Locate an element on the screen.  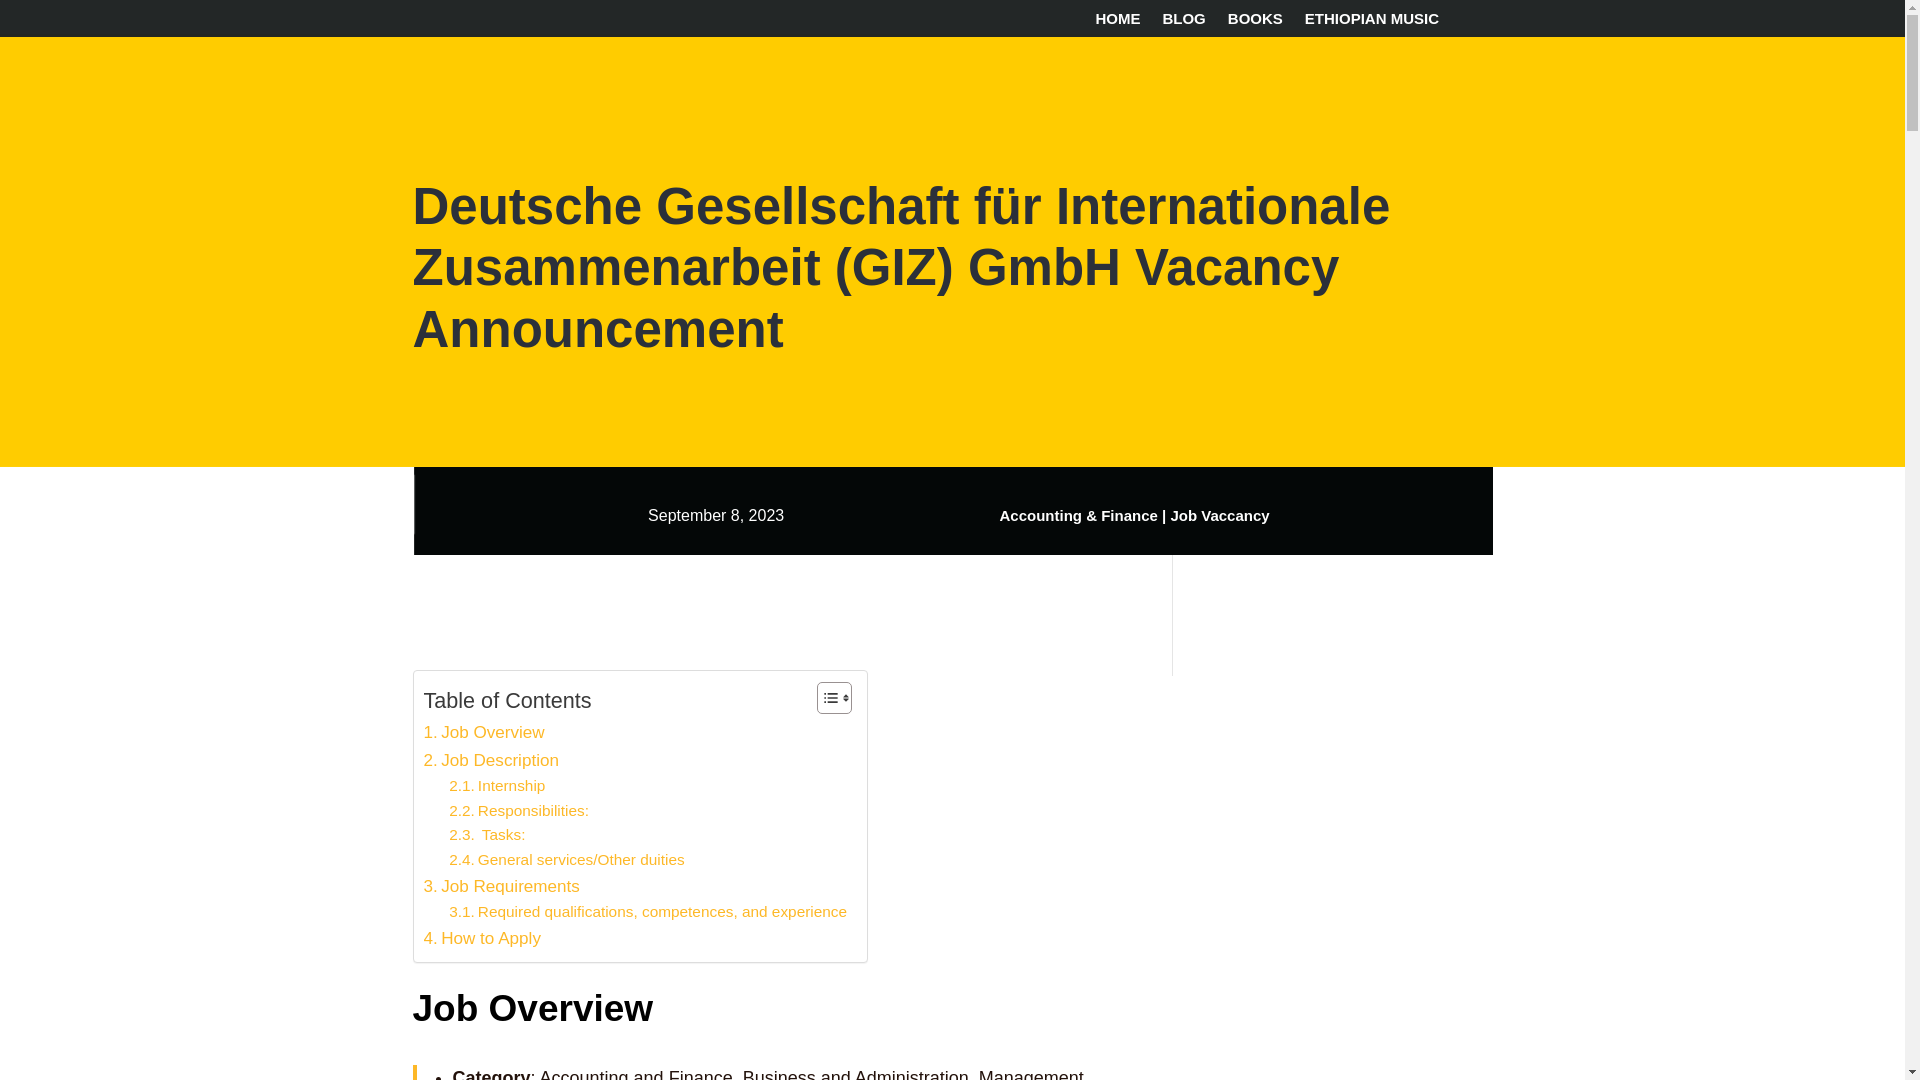
Required qualifications, competences, and experience is located at coordinates (648, 912).